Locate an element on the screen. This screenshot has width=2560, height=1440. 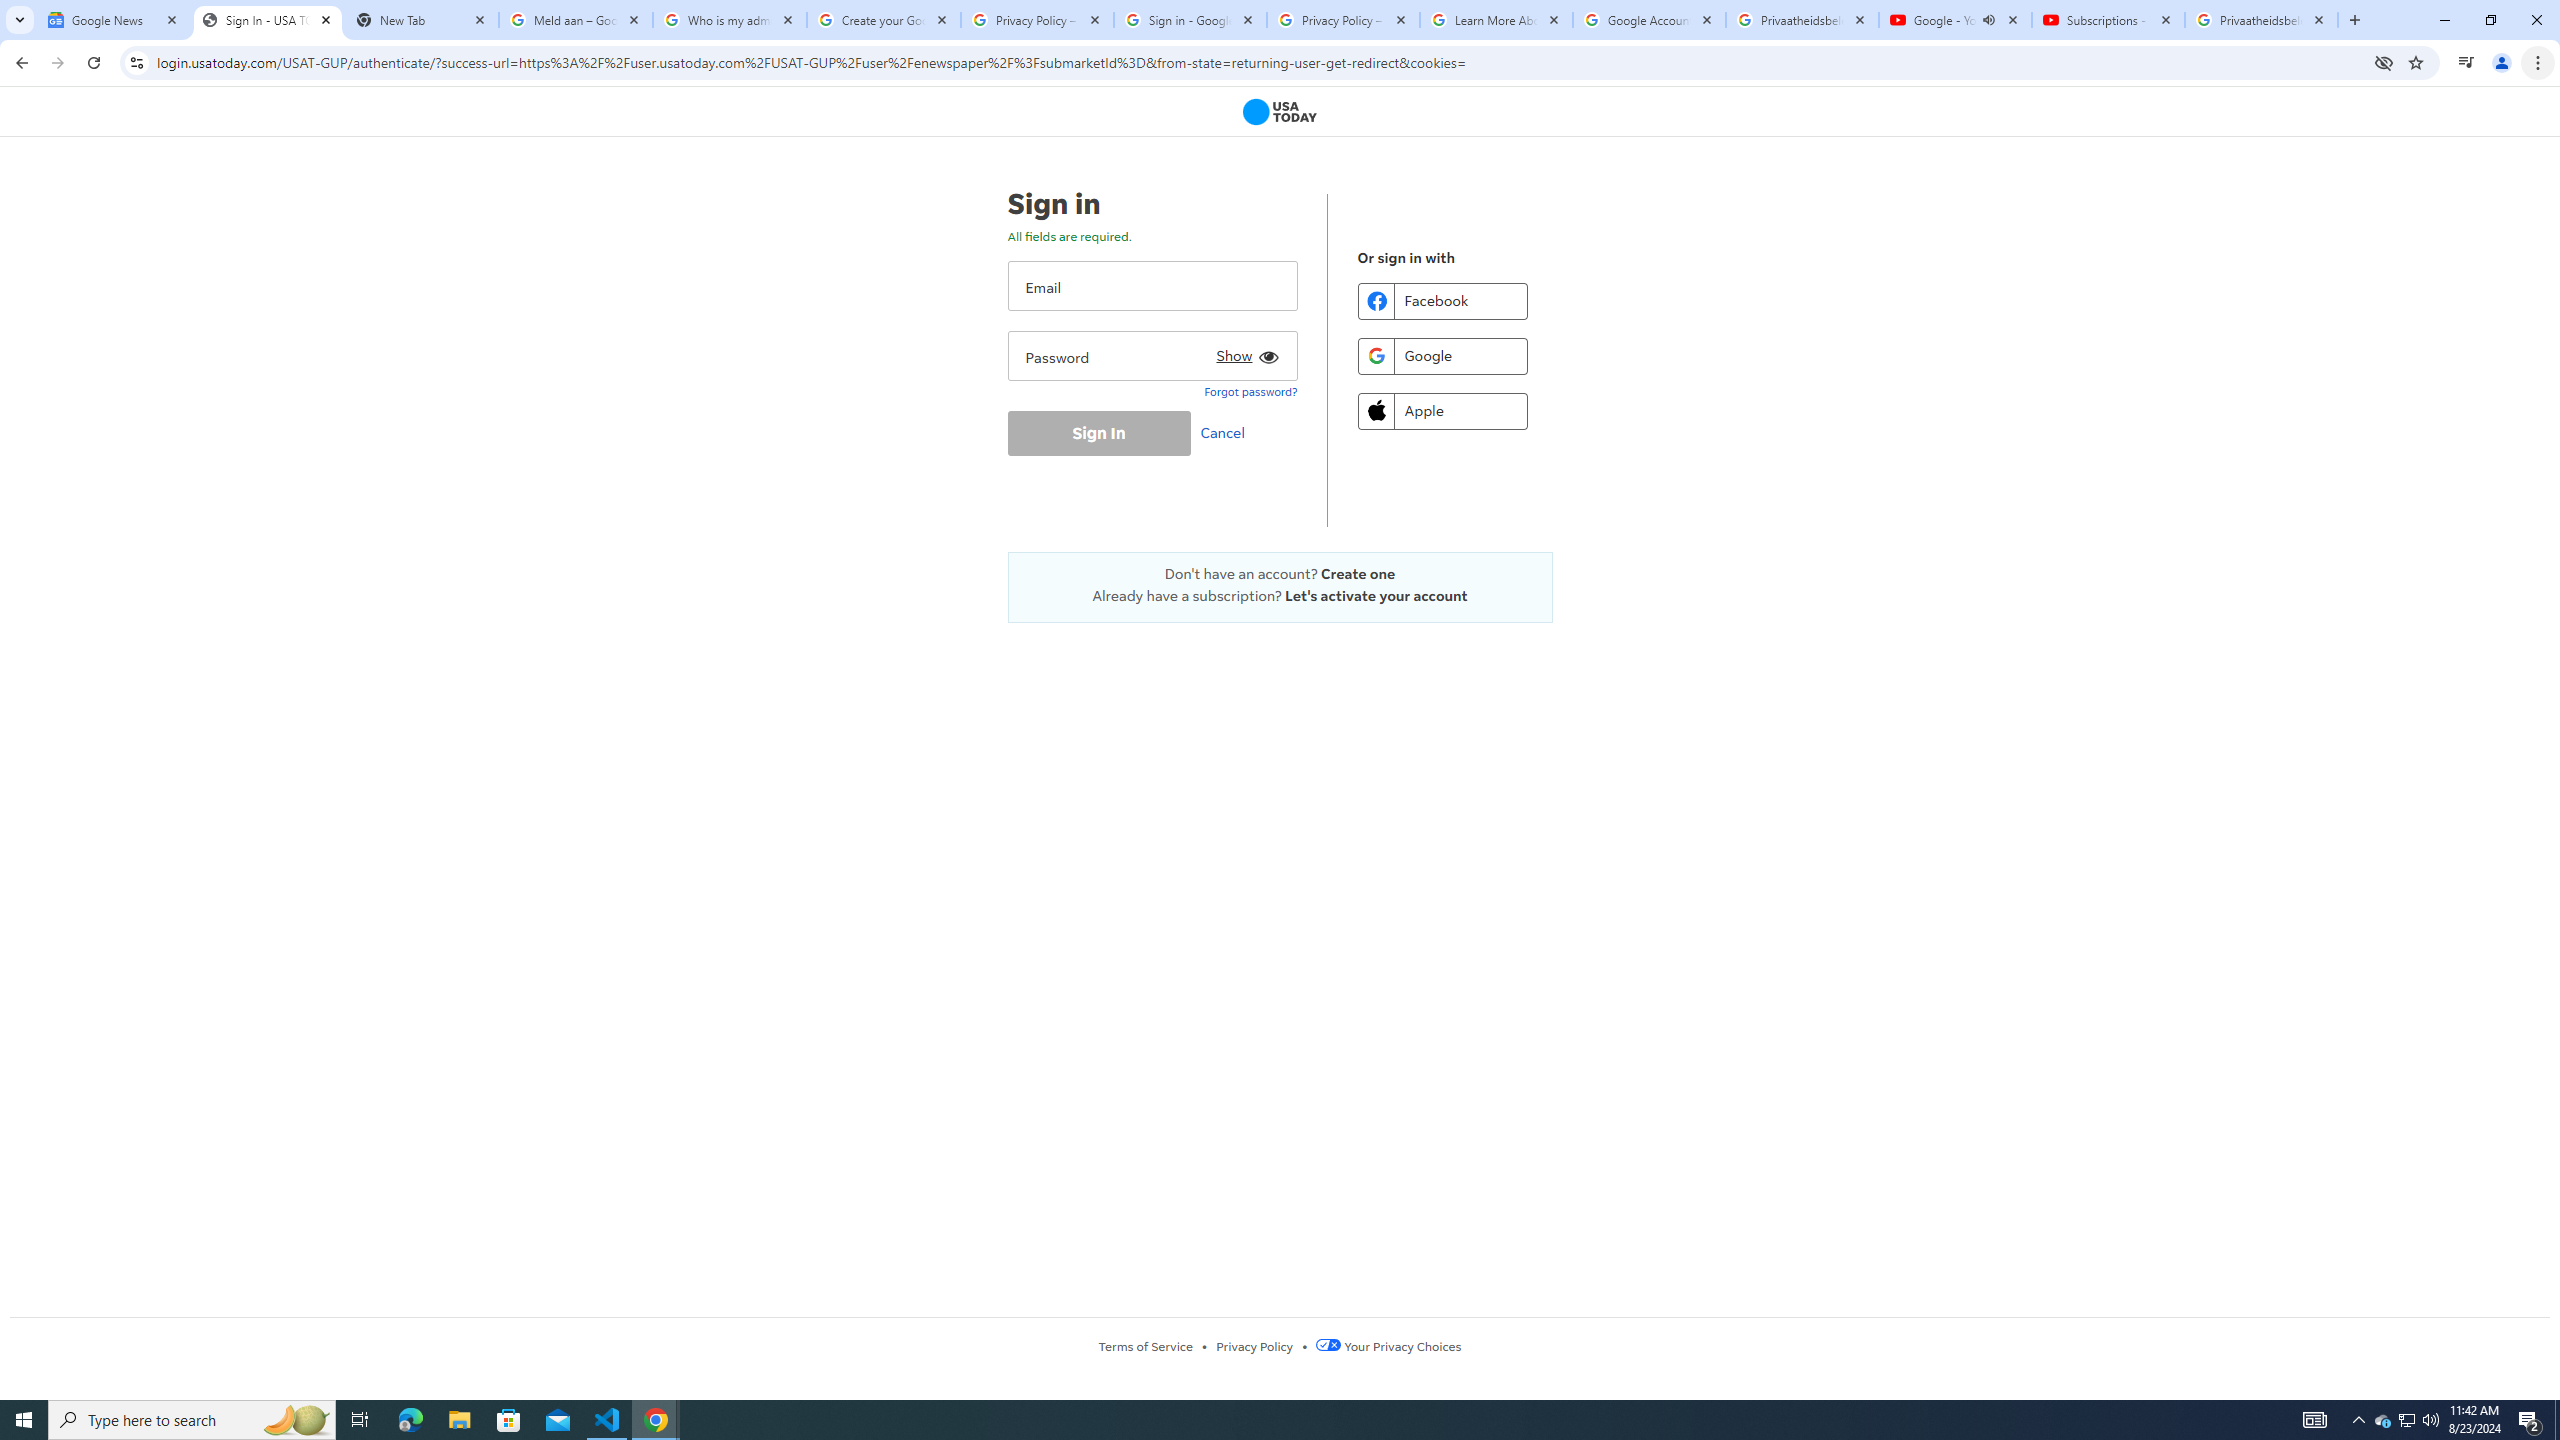
New Tab is located at coordinates (420, 20).